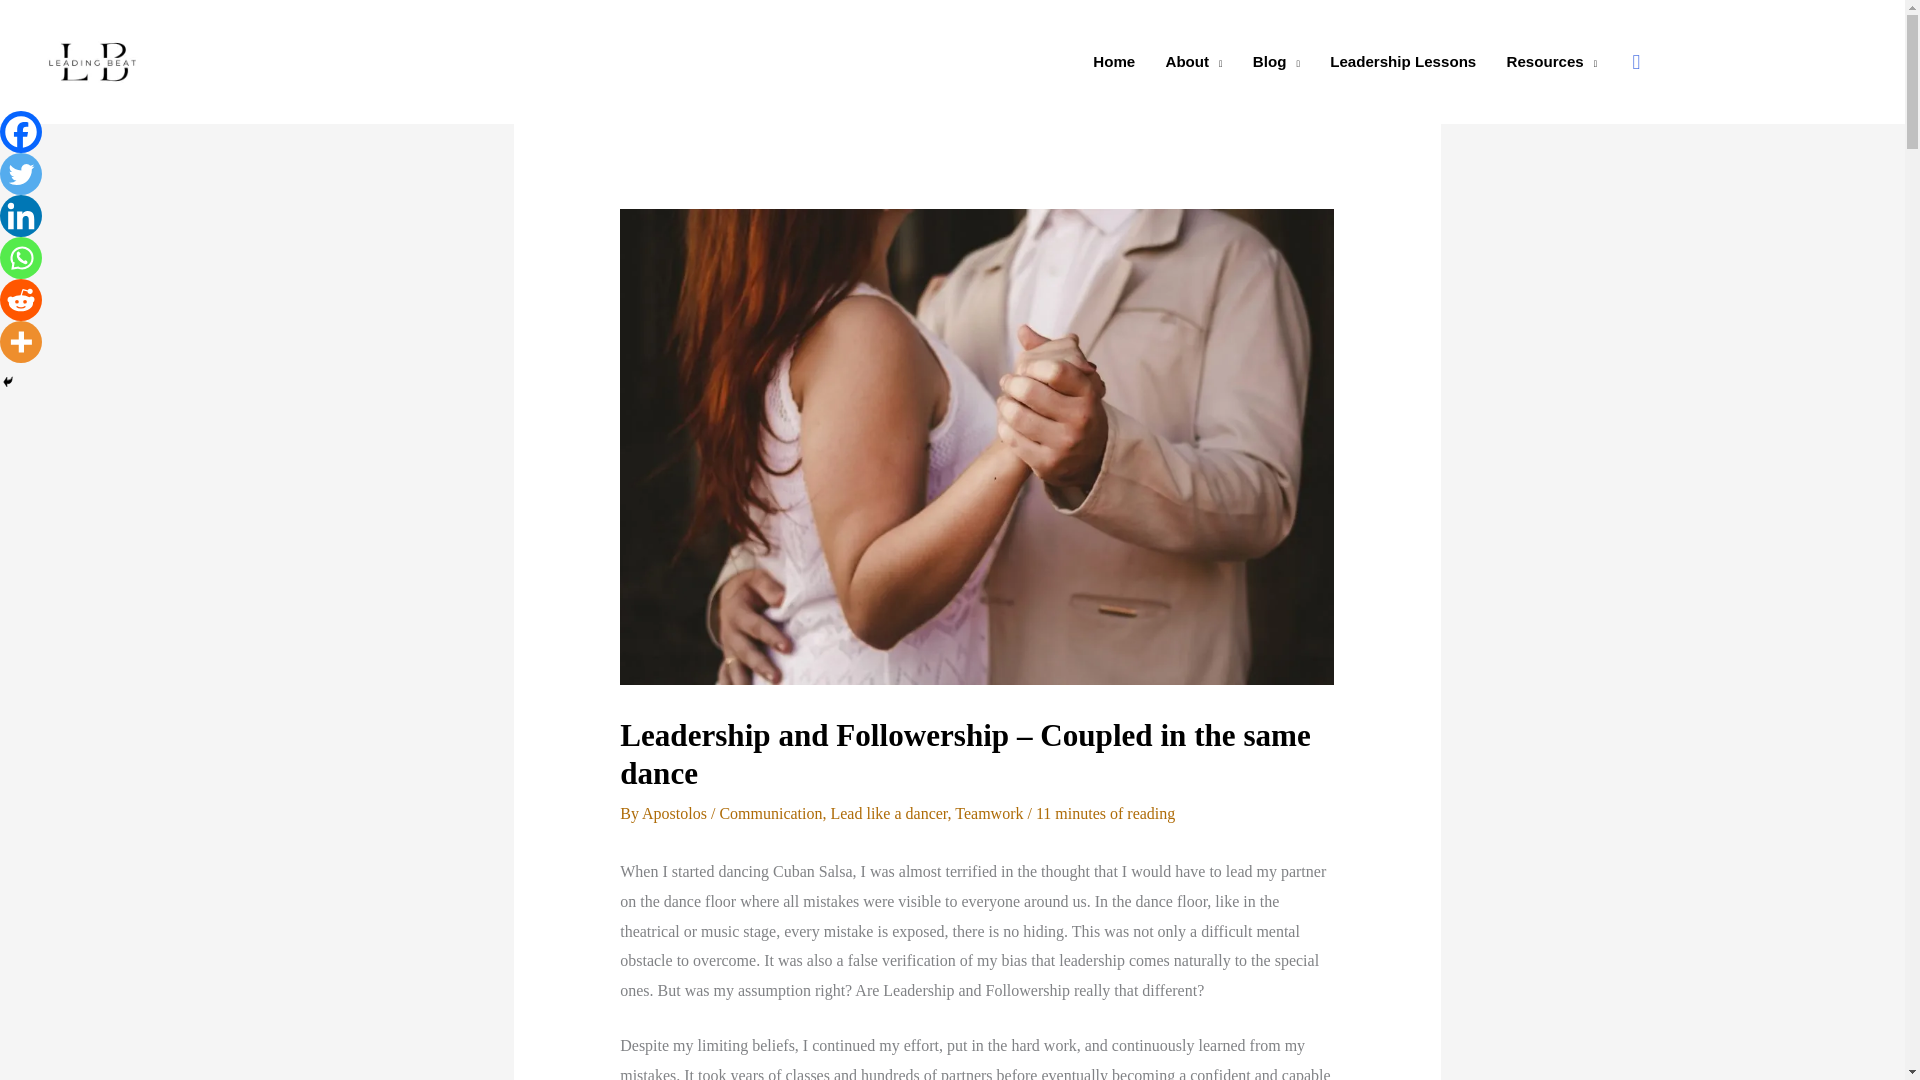  I want to click on Leading Beat, so click(255, 61).